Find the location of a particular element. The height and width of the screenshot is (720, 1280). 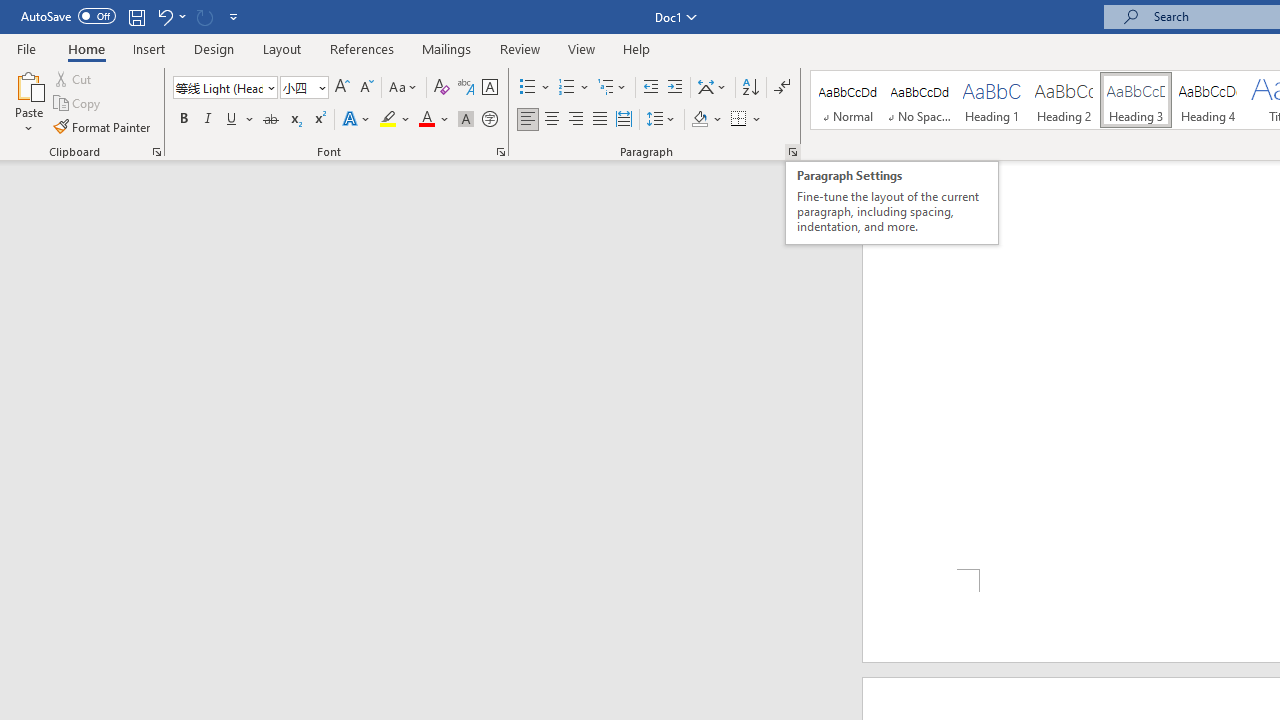

Align Right is located at coordinates (576, 120).